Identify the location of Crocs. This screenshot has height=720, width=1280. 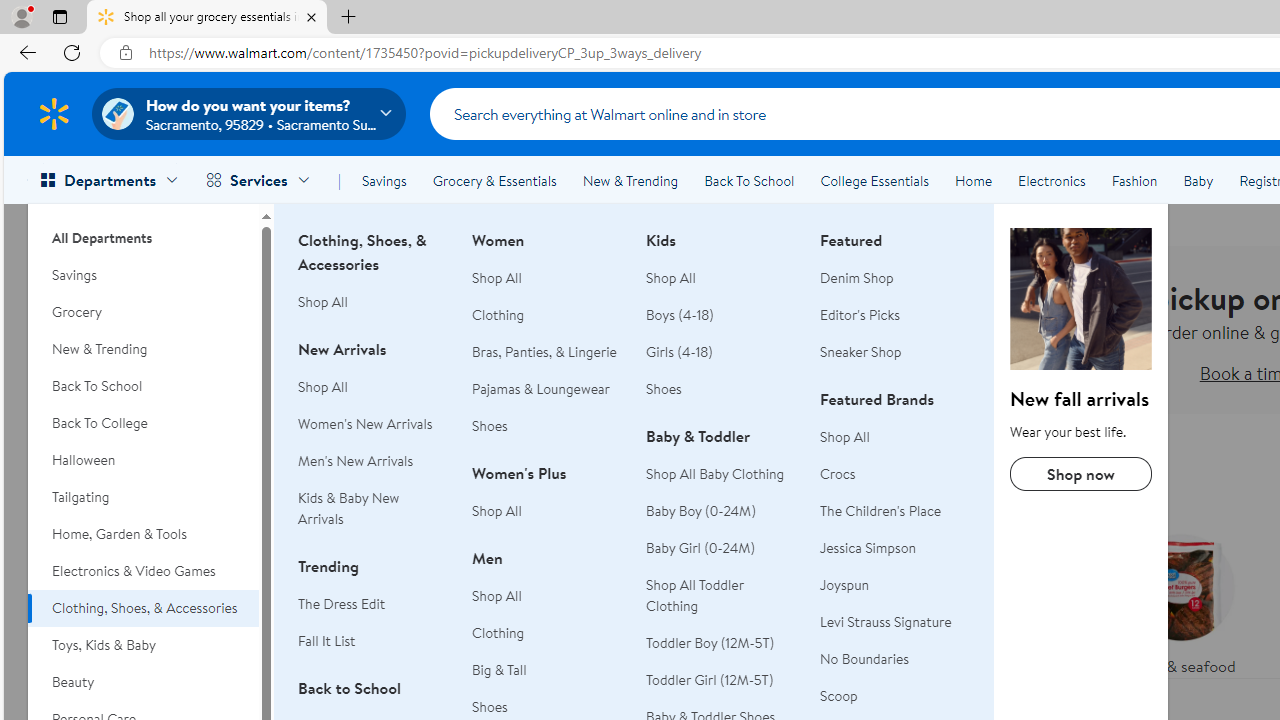
(838, 473).